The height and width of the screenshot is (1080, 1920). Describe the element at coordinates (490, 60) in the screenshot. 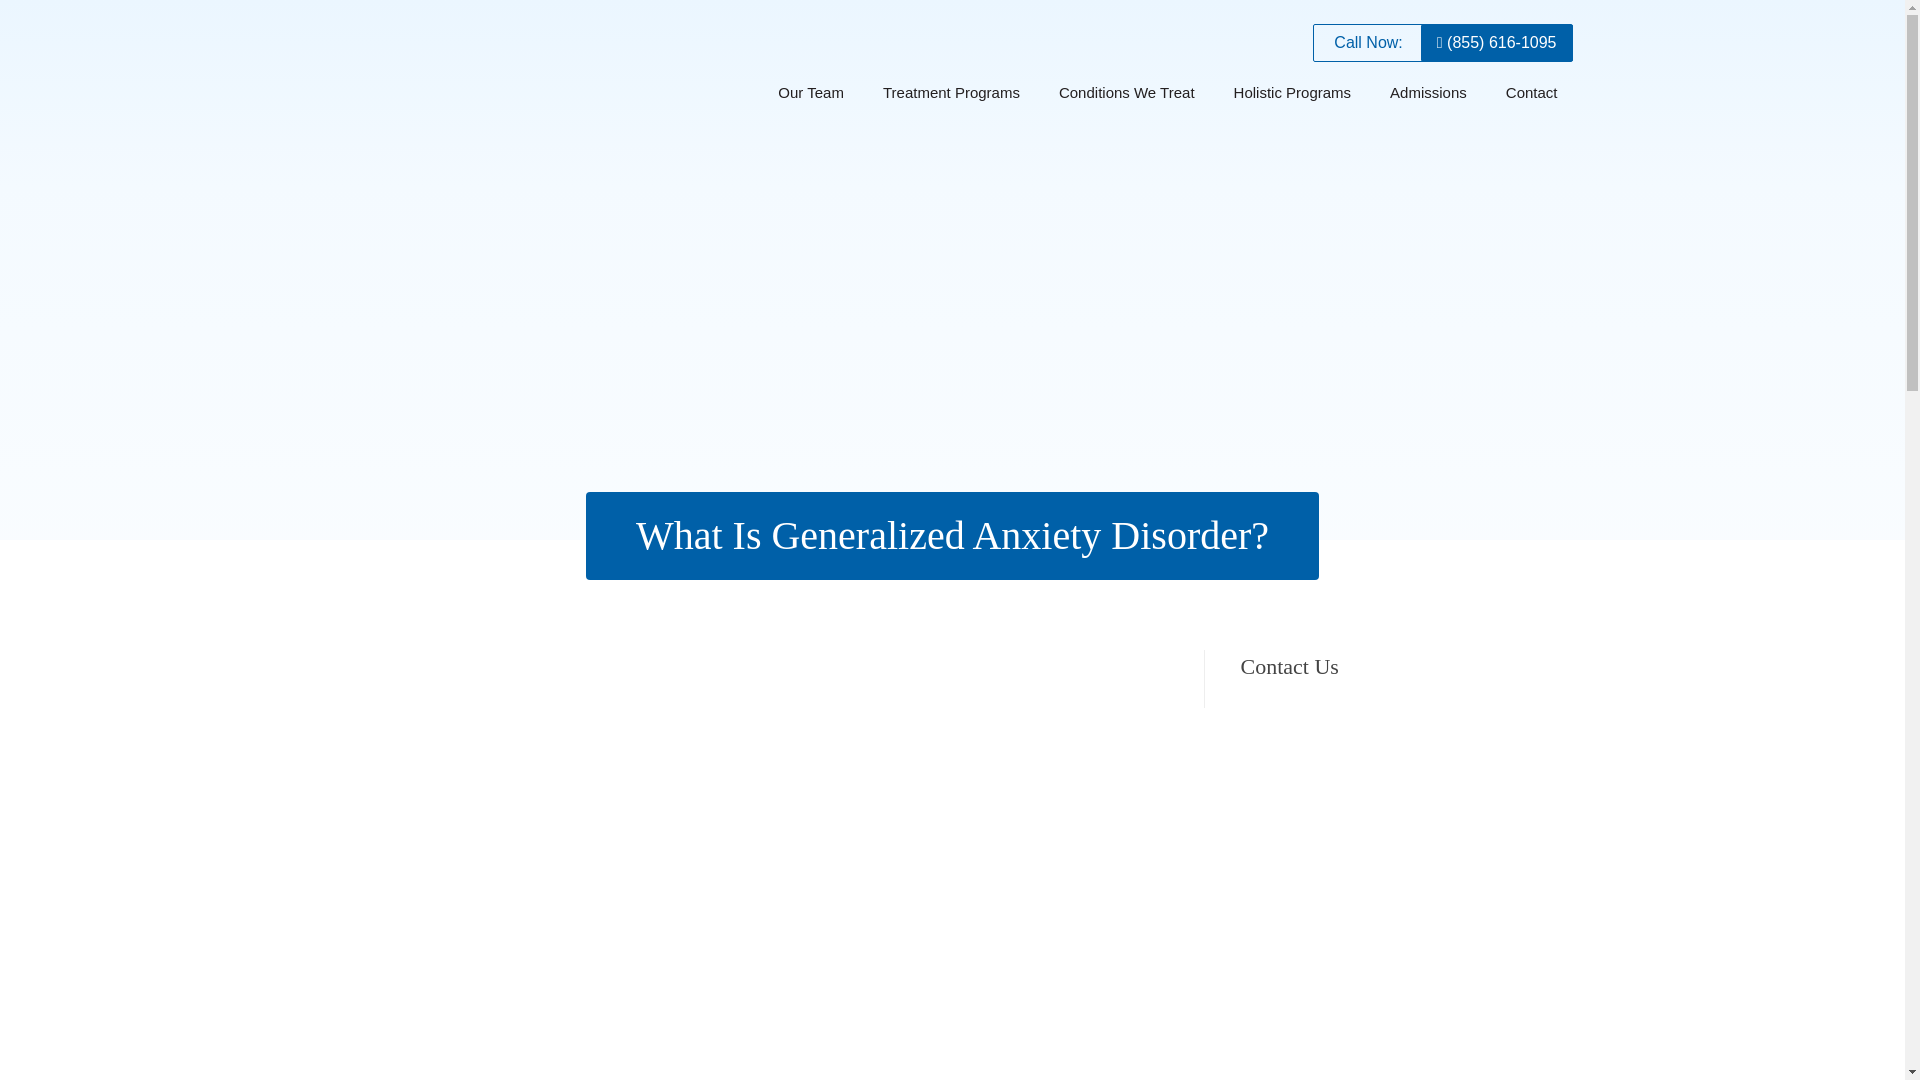

I see `logo` at that location.